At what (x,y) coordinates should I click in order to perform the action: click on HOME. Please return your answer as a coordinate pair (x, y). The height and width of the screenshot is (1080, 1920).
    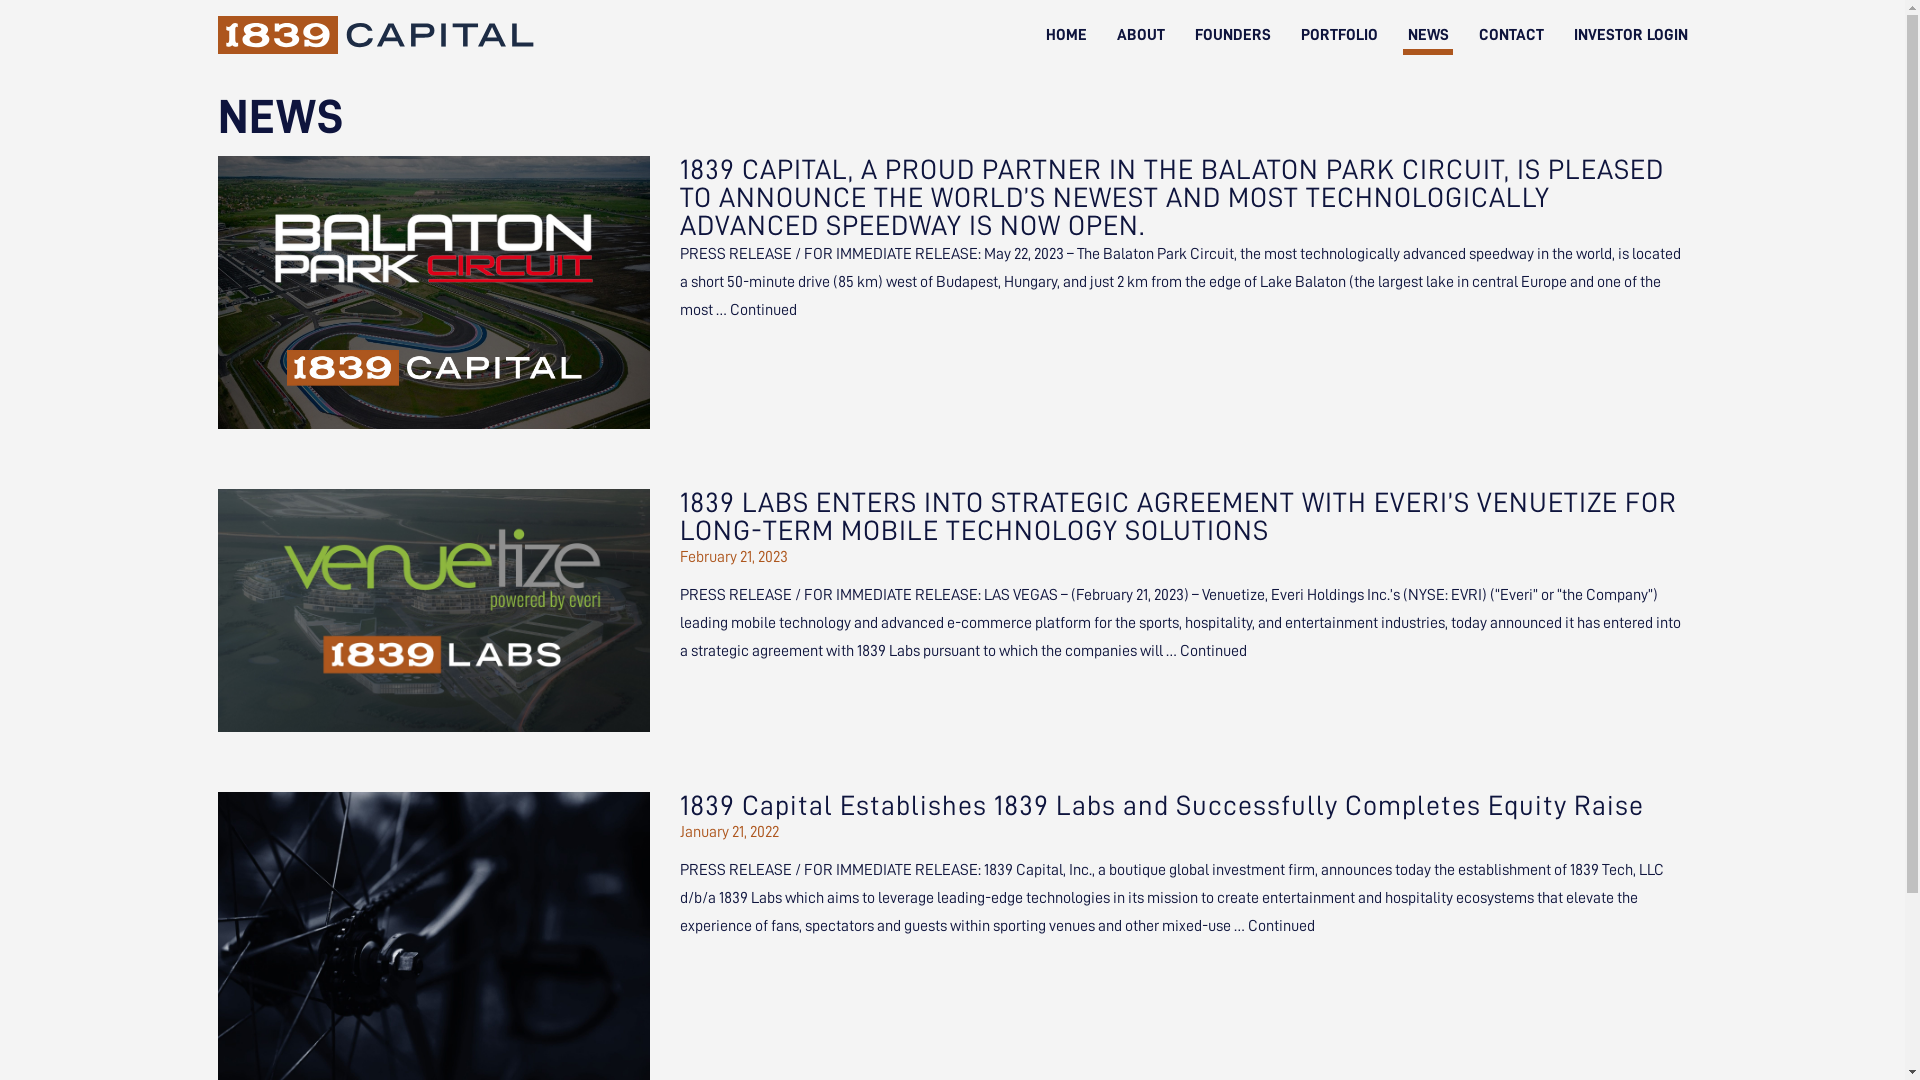
    Looking at the image, I should click on (1066, 35).